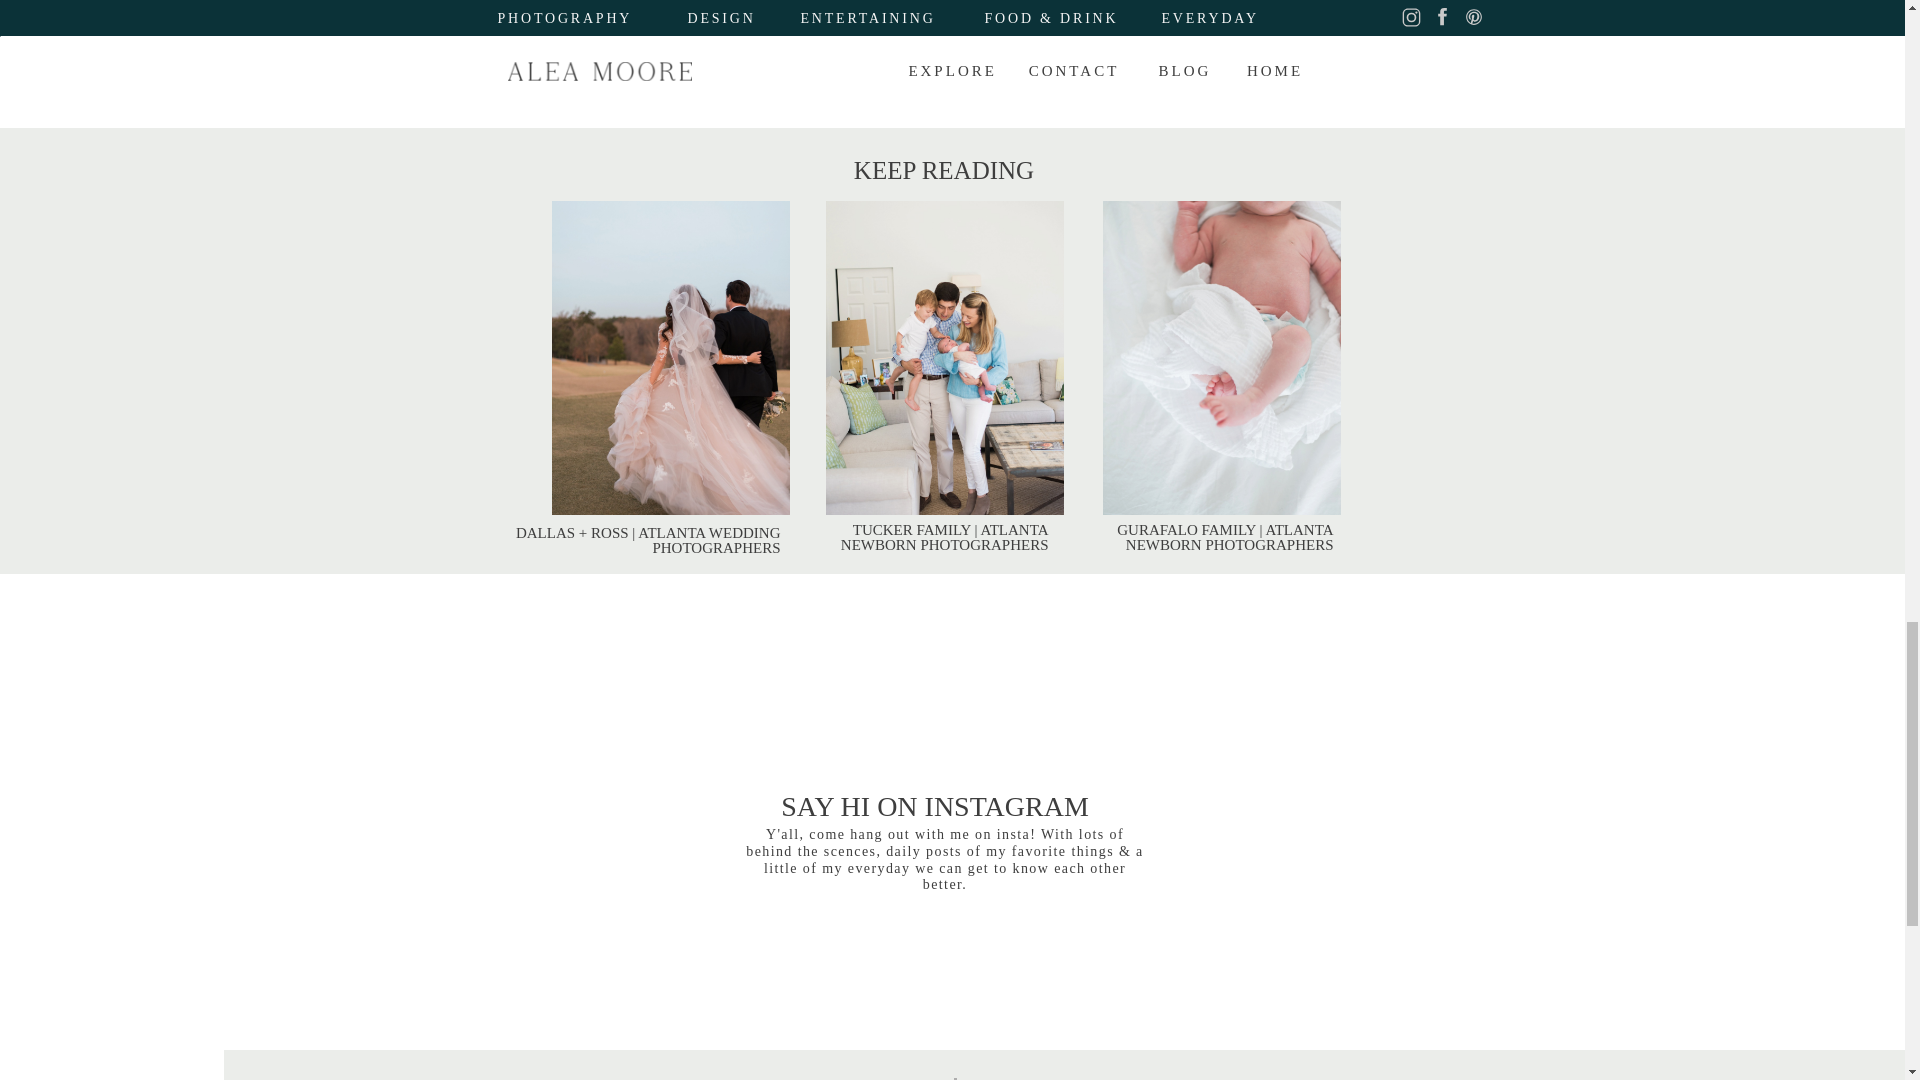  Describe the element at coordinates (666, 70) in the screenshot. I see `BABY ANNABETH` at that location.